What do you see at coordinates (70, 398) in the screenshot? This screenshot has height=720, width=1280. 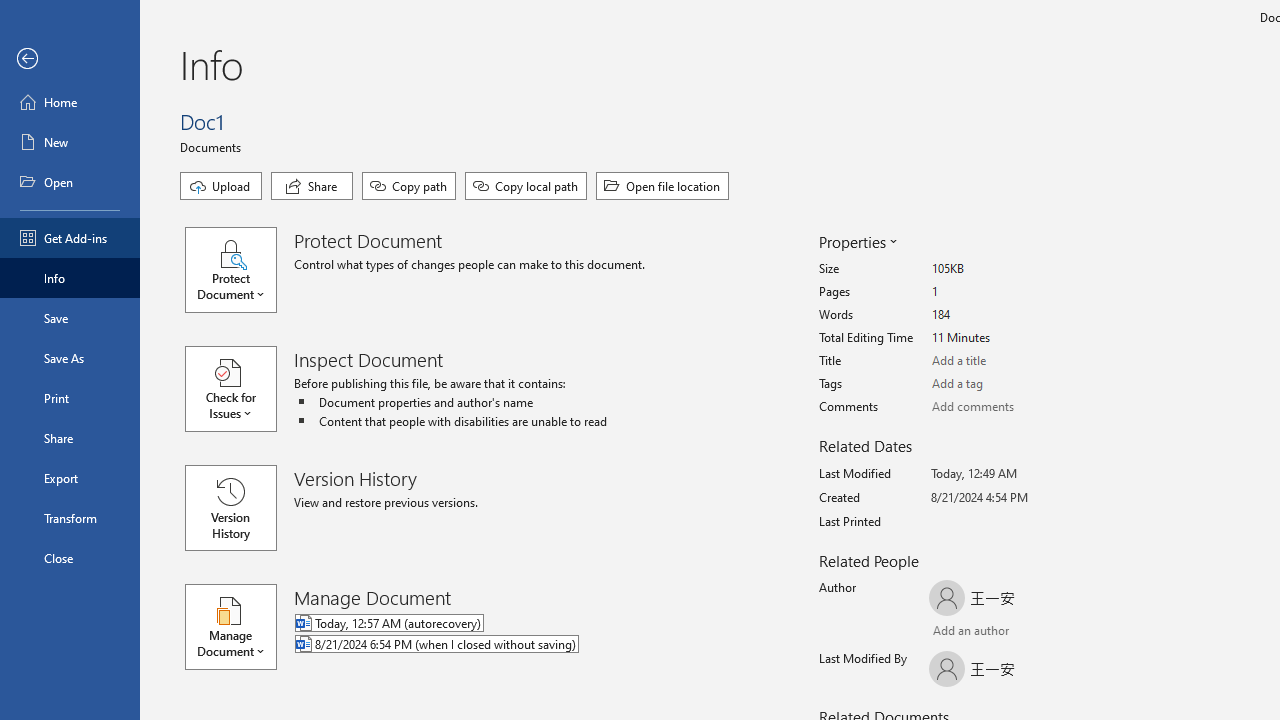 I see `Print` at bounding box center [70, 398].